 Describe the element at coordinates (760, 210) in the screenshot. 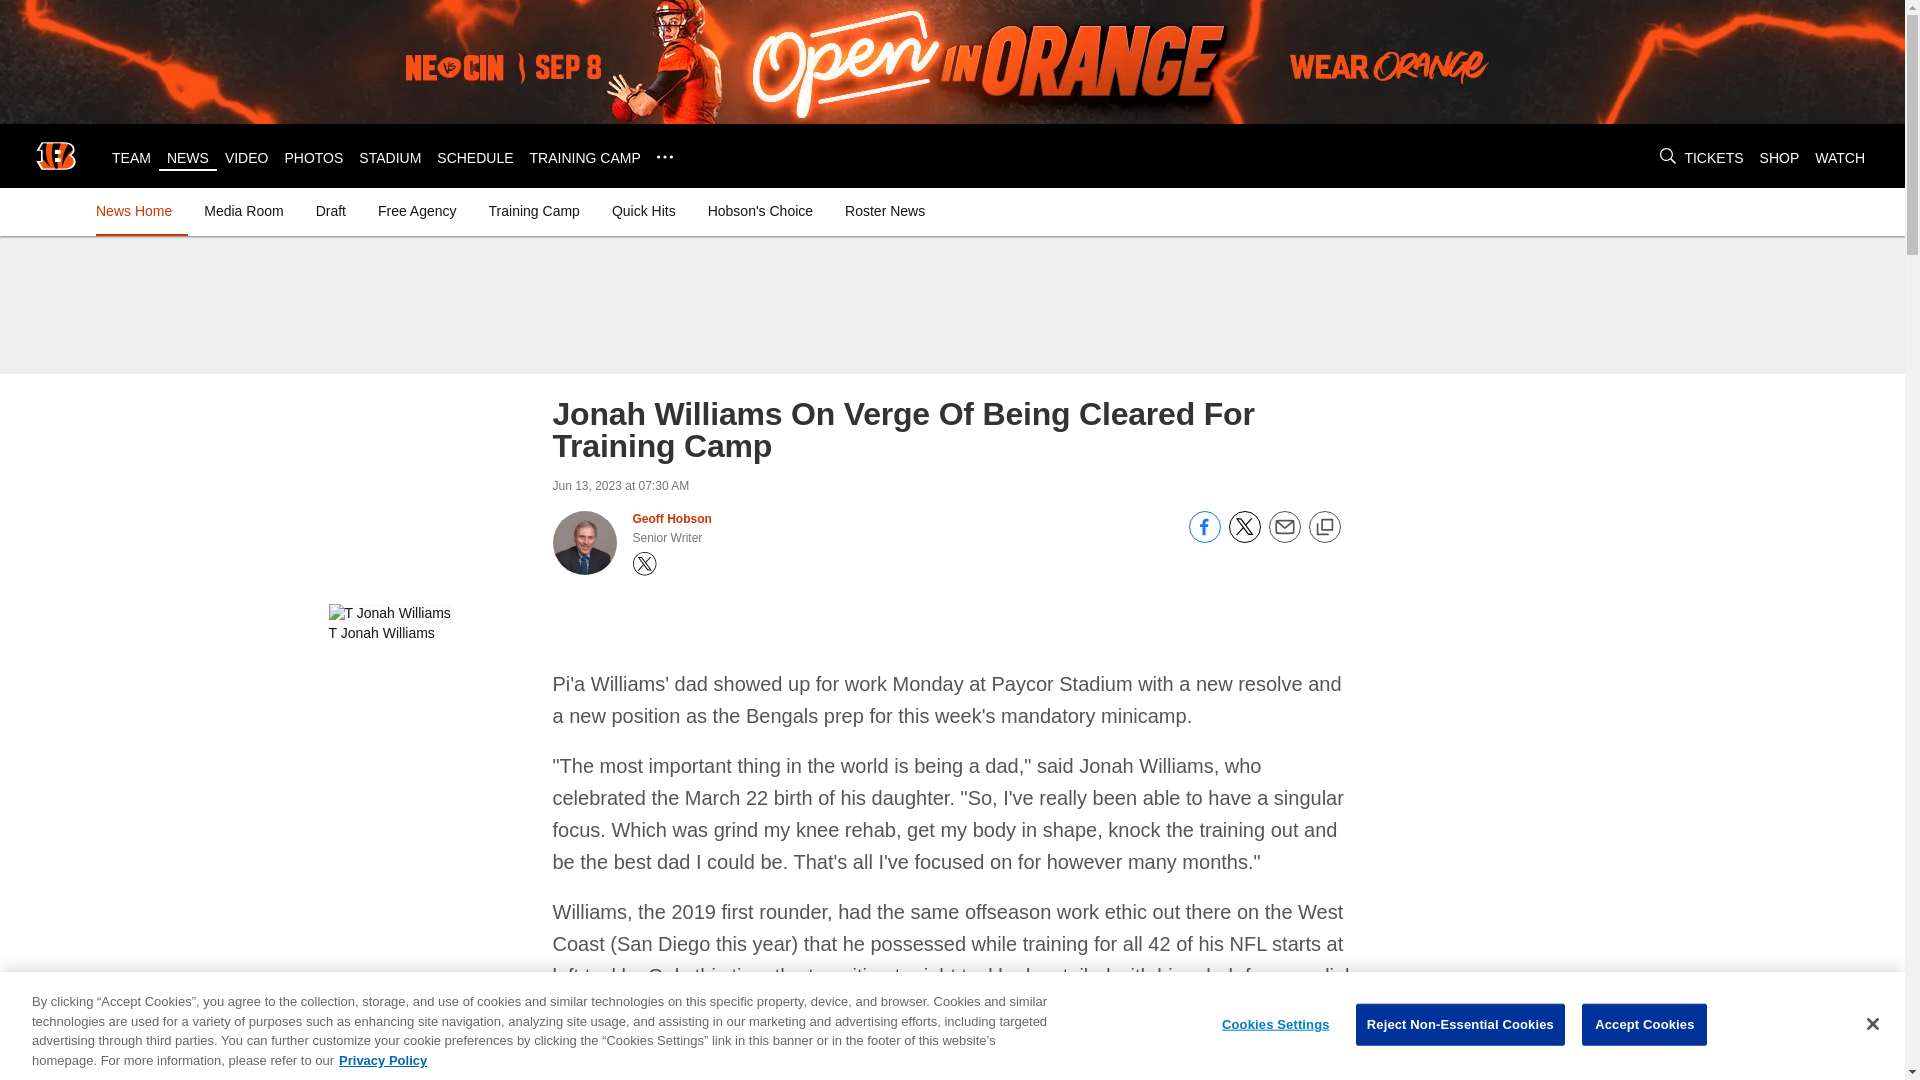

I see `Hobson's Choice` at that location.